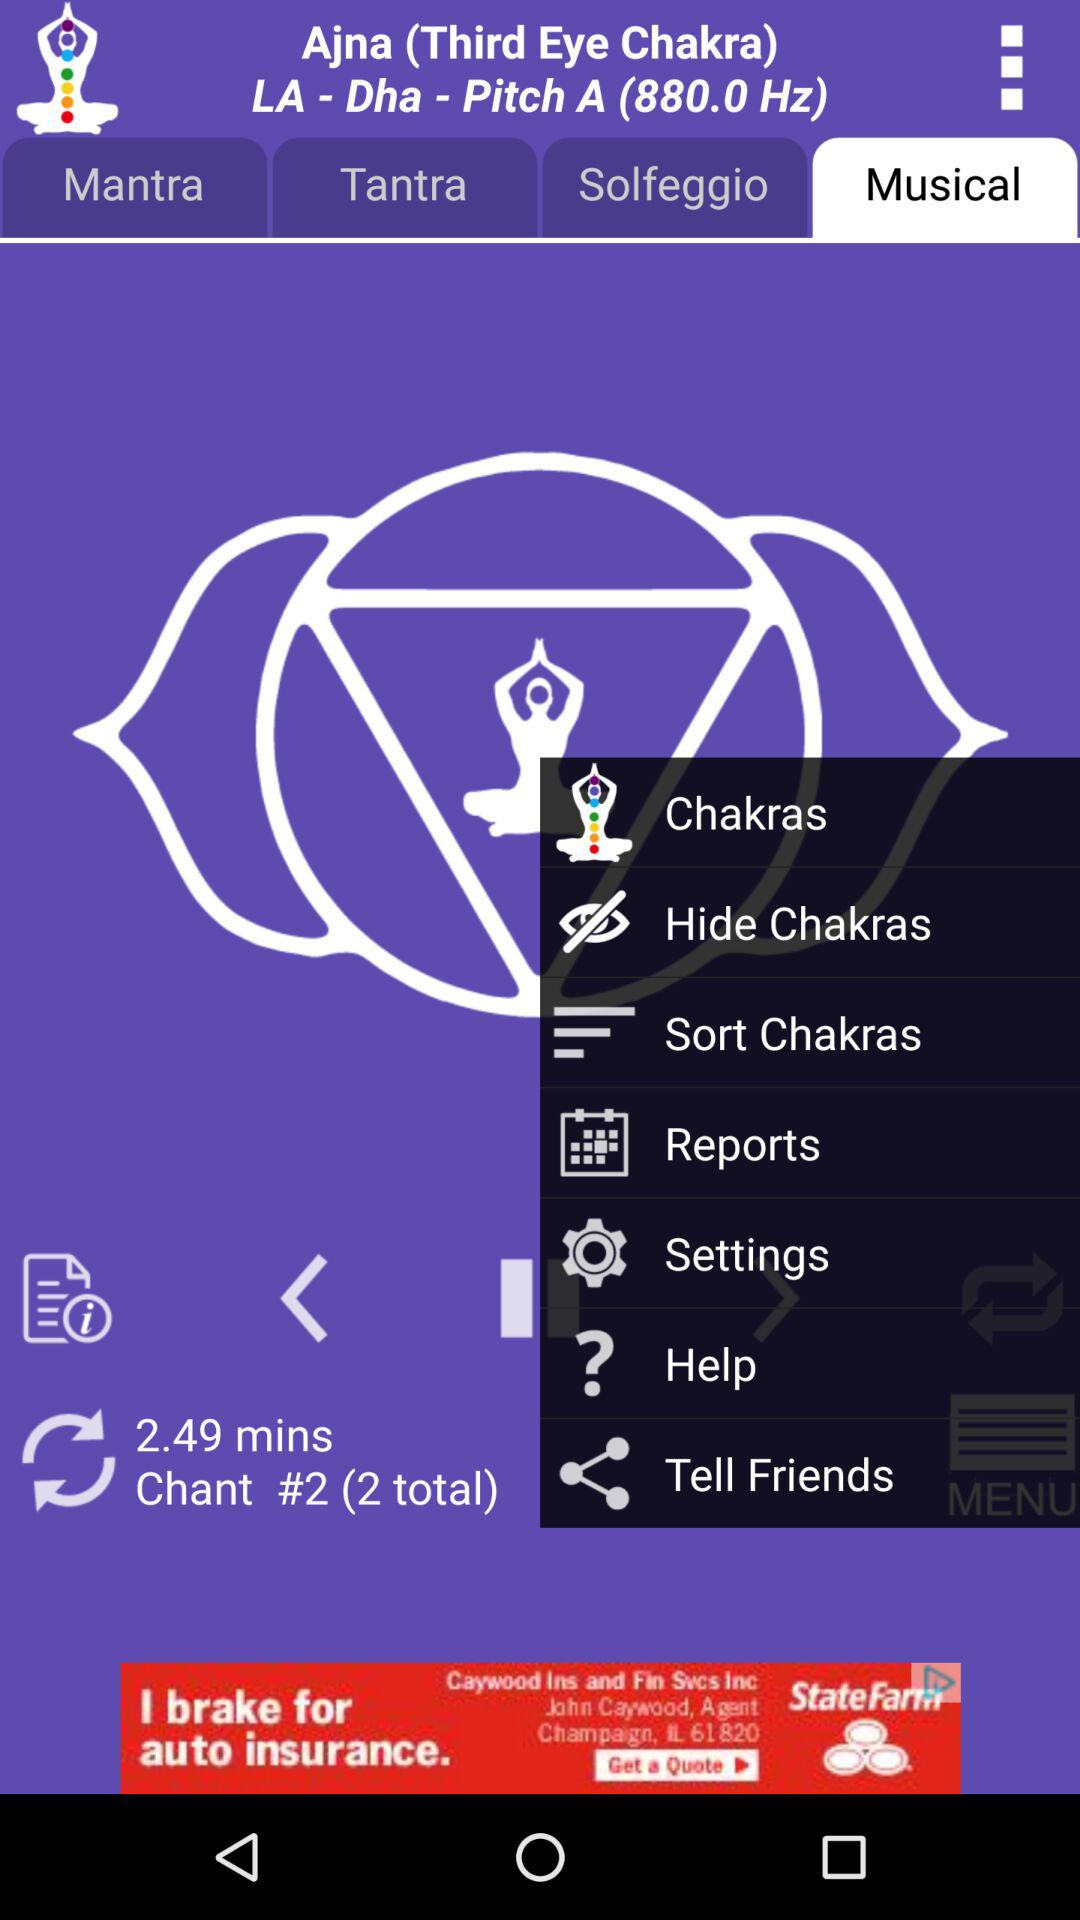 The image size is (1080, 1920). I want to click on toggle autoplay option, so click(1012, 1460).